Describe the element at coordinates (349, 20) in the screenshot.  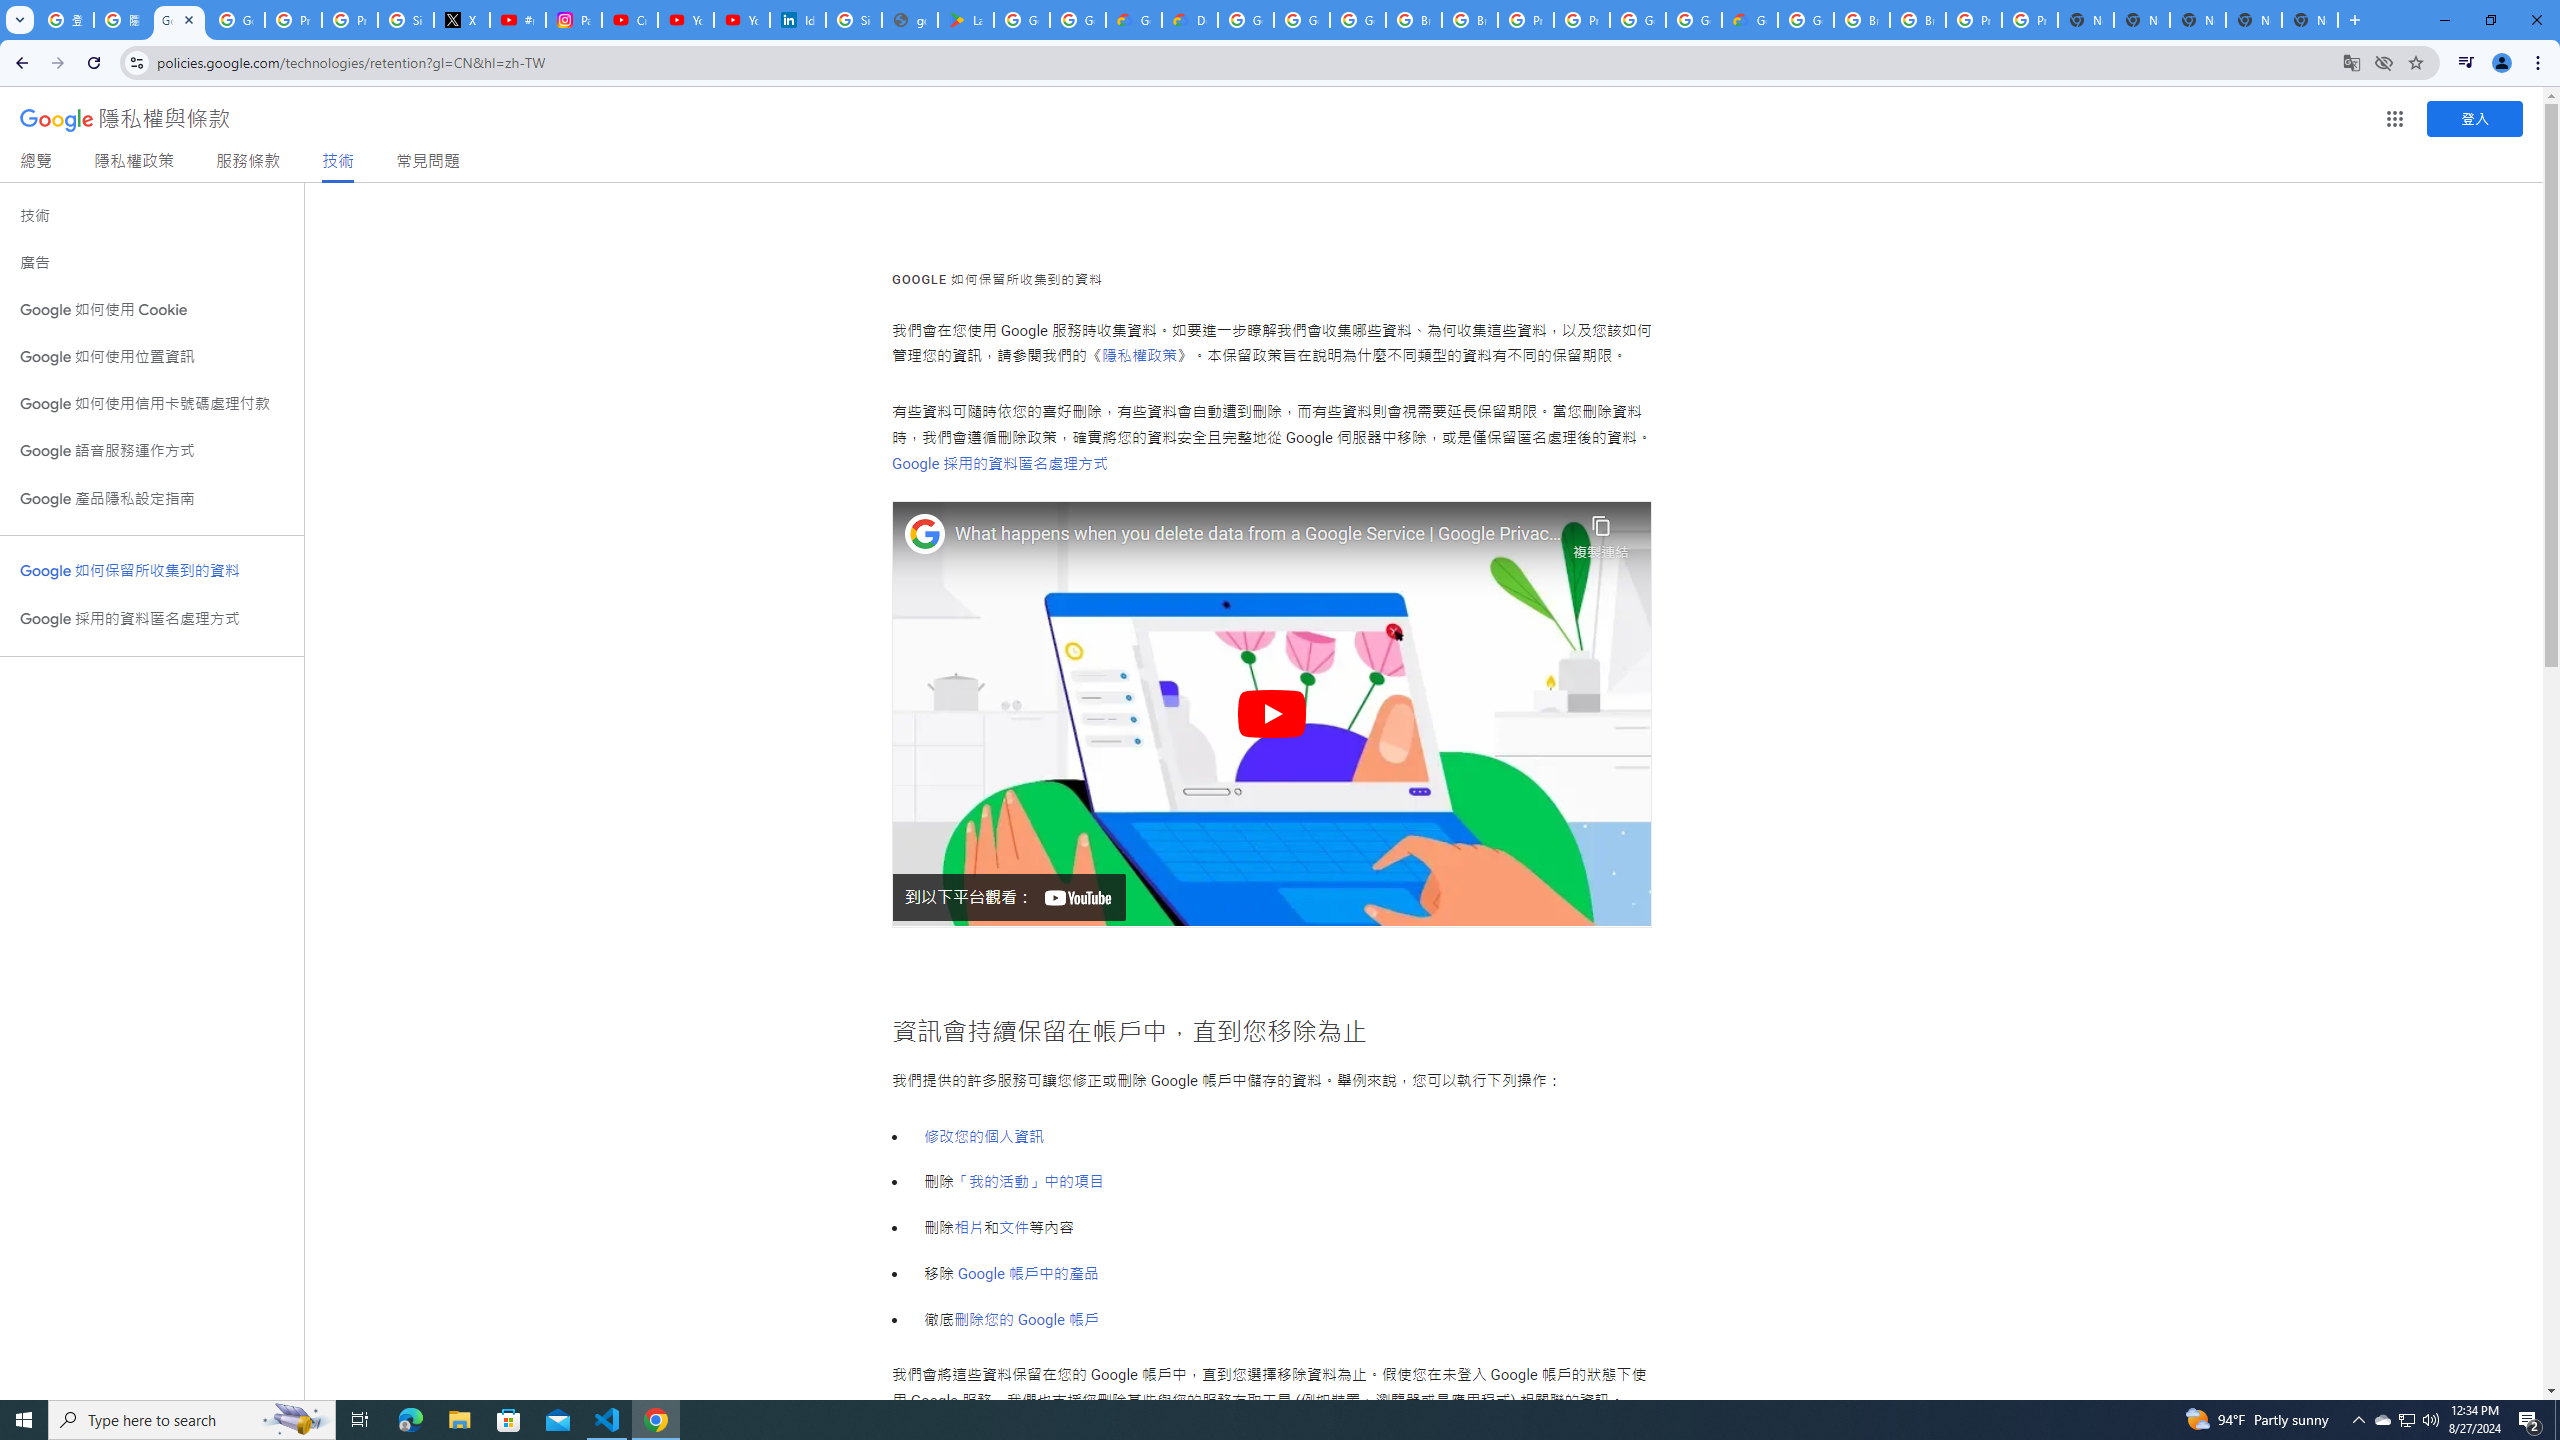
I see `Privacy Help Center - Policies Help` at that location.